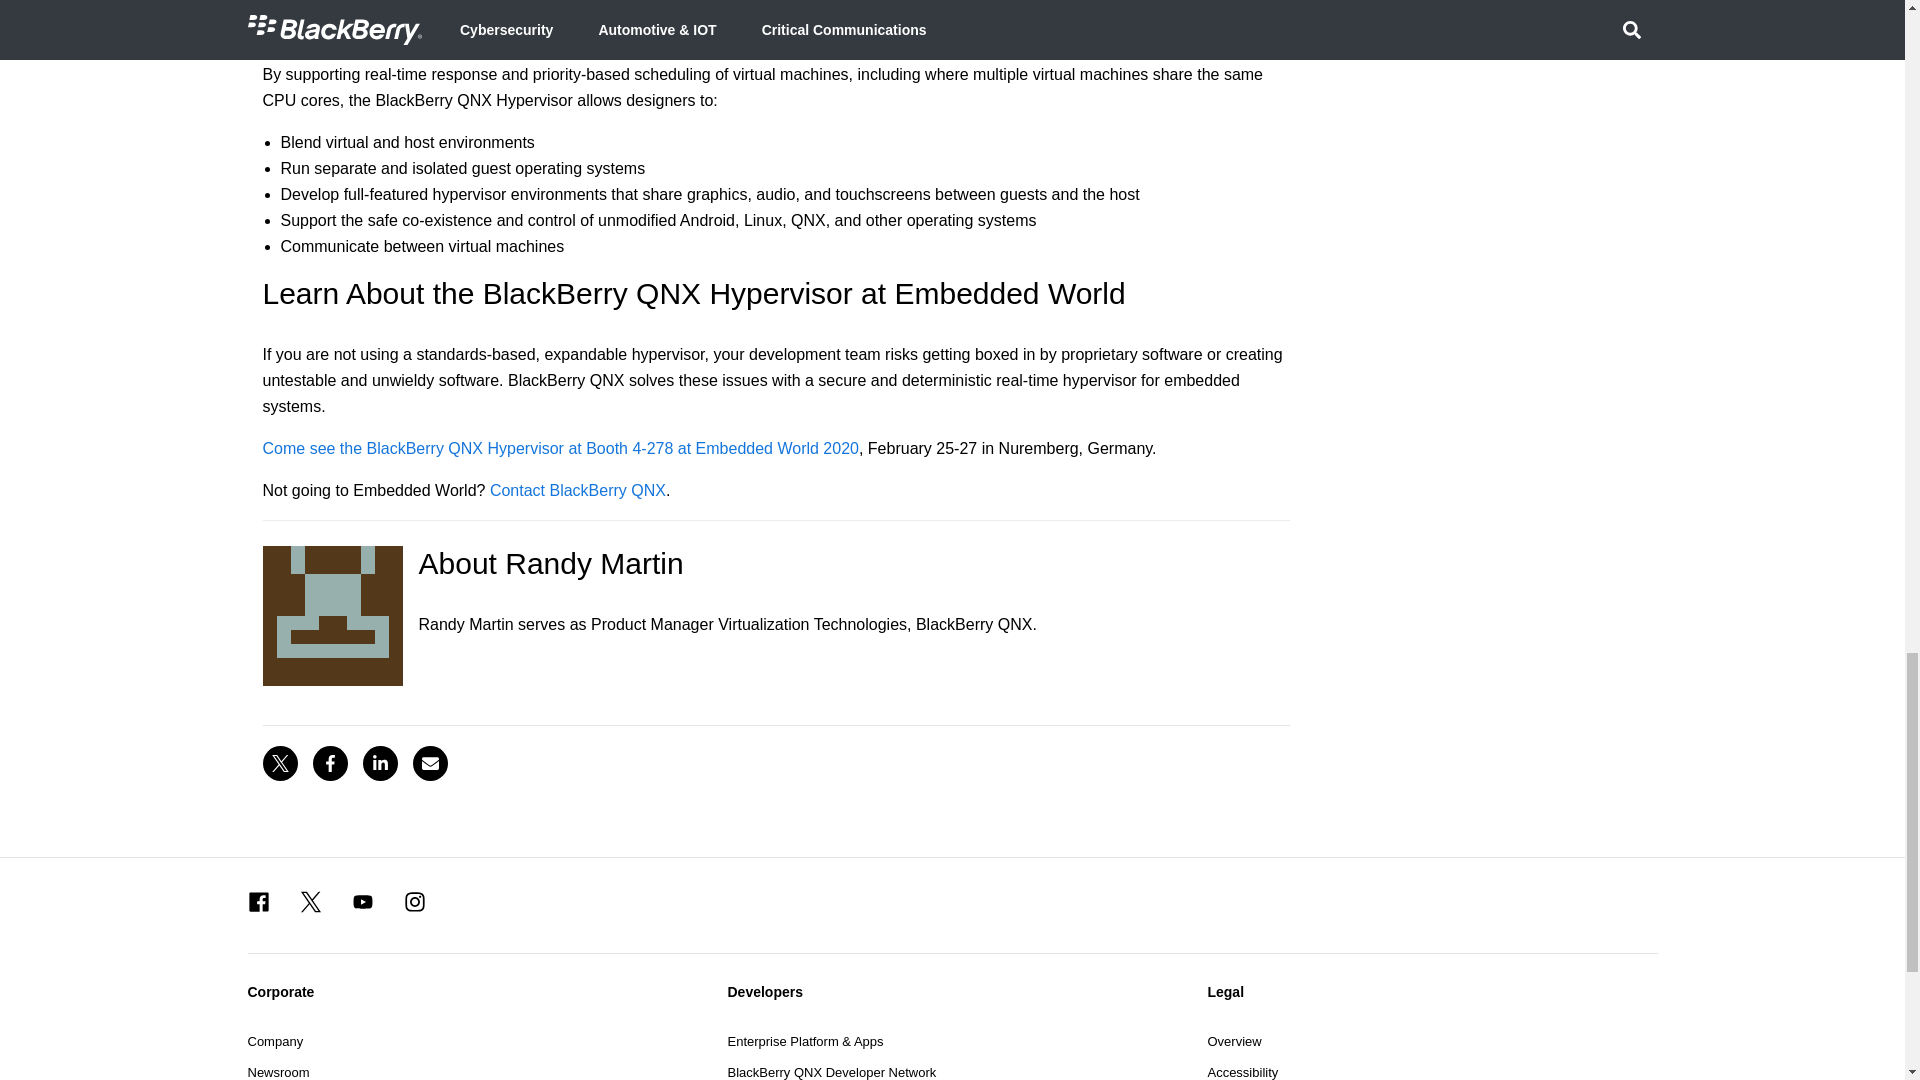 This screenshot has width=1920, height=1080. Describe the element at coordinates (275, 1041) in the screenshot. I see `Company` at that location.